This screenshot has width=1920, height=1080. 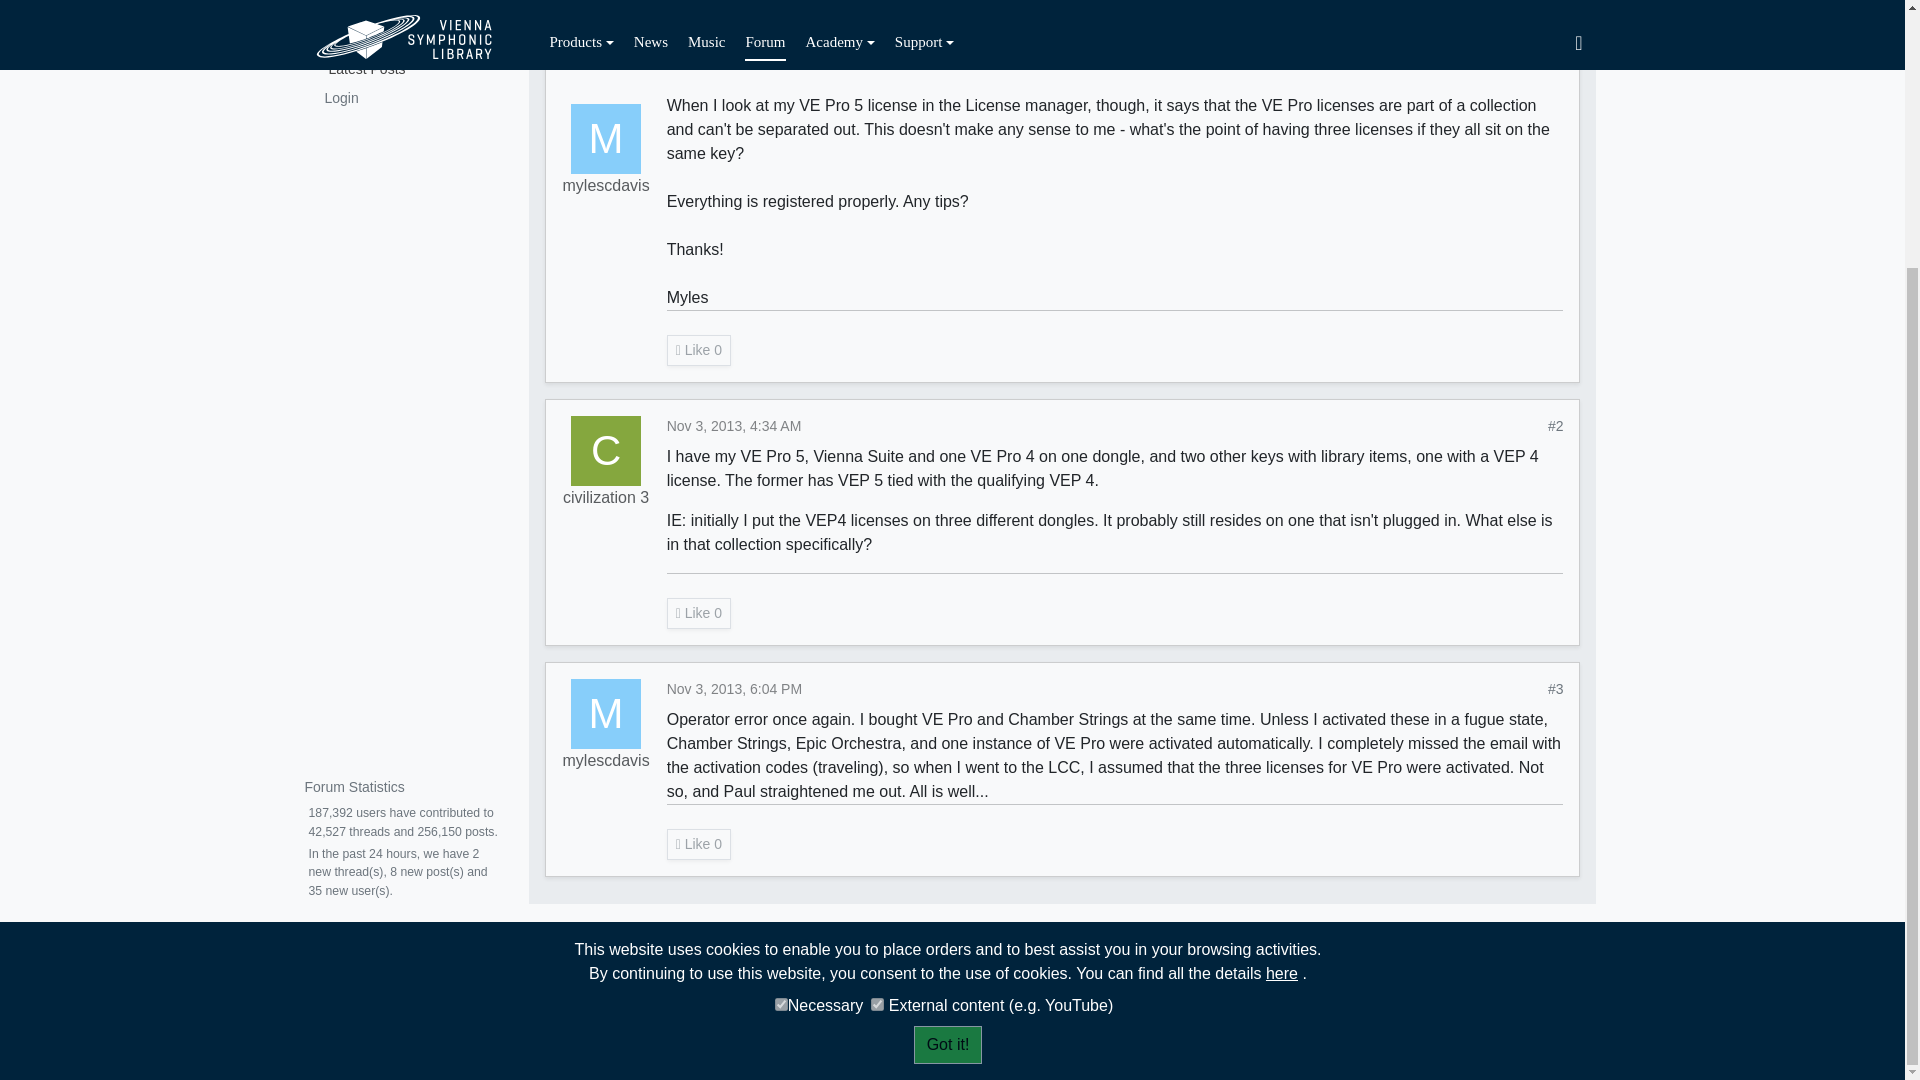 I want to click on 4, so click(x=781, y=662).